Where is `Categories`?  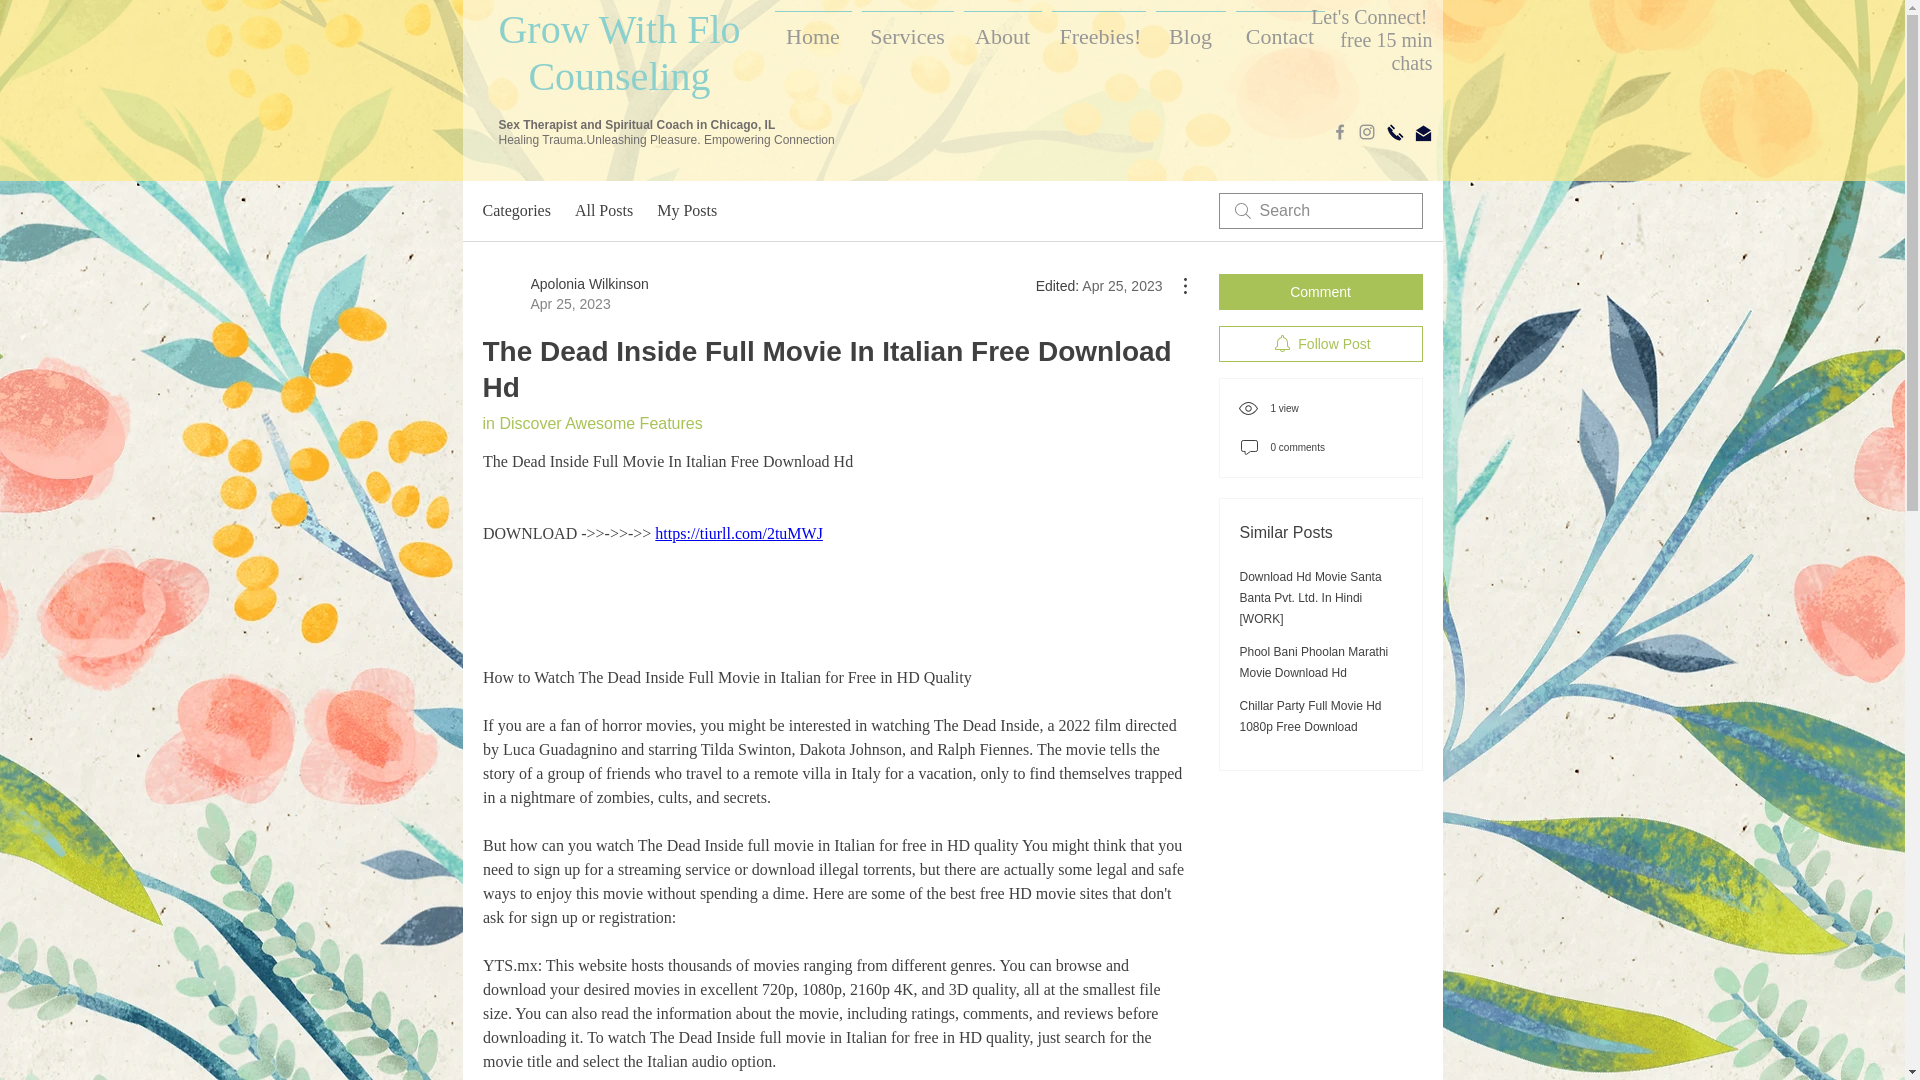 Categories is located at coordinates (515, 210).